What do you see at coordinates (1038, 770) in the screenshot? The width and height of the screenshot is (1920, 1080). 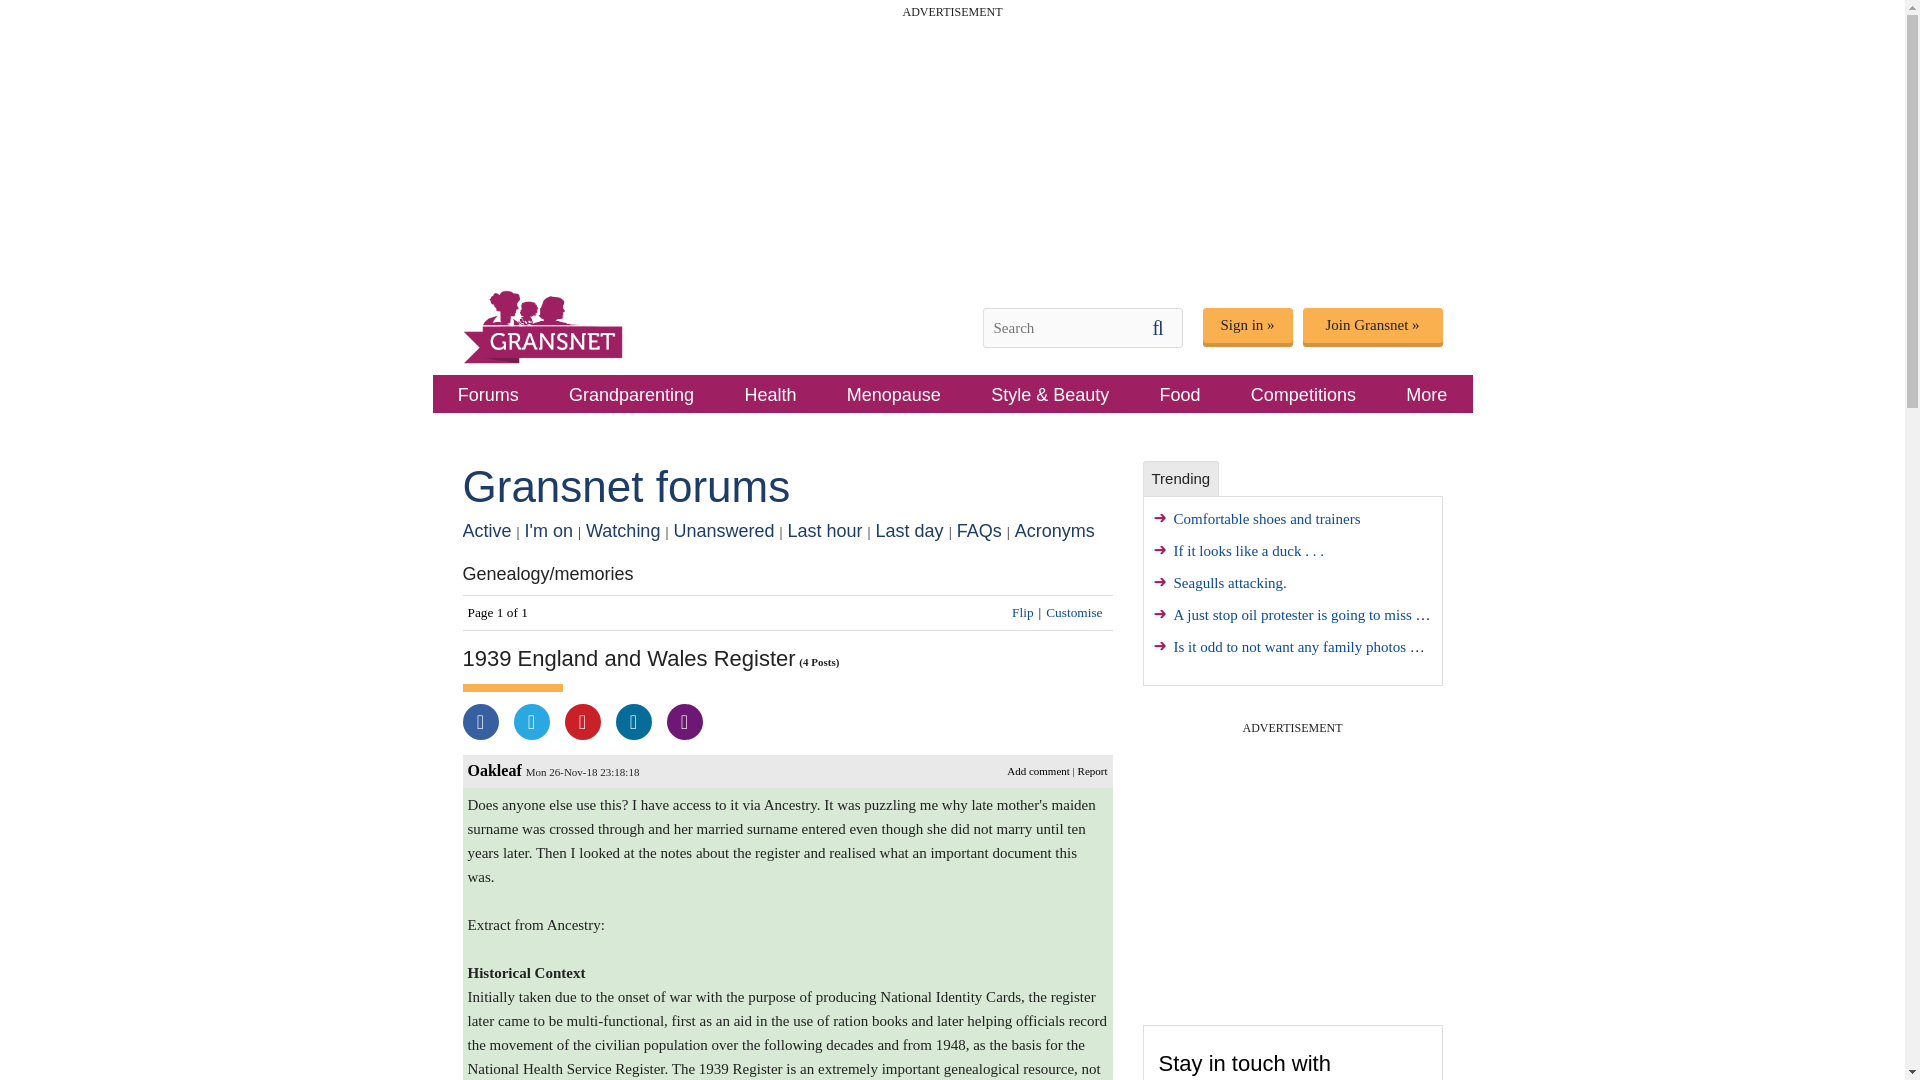 I see `Add your comment to this discussion` at bounding box center [1038, 770].